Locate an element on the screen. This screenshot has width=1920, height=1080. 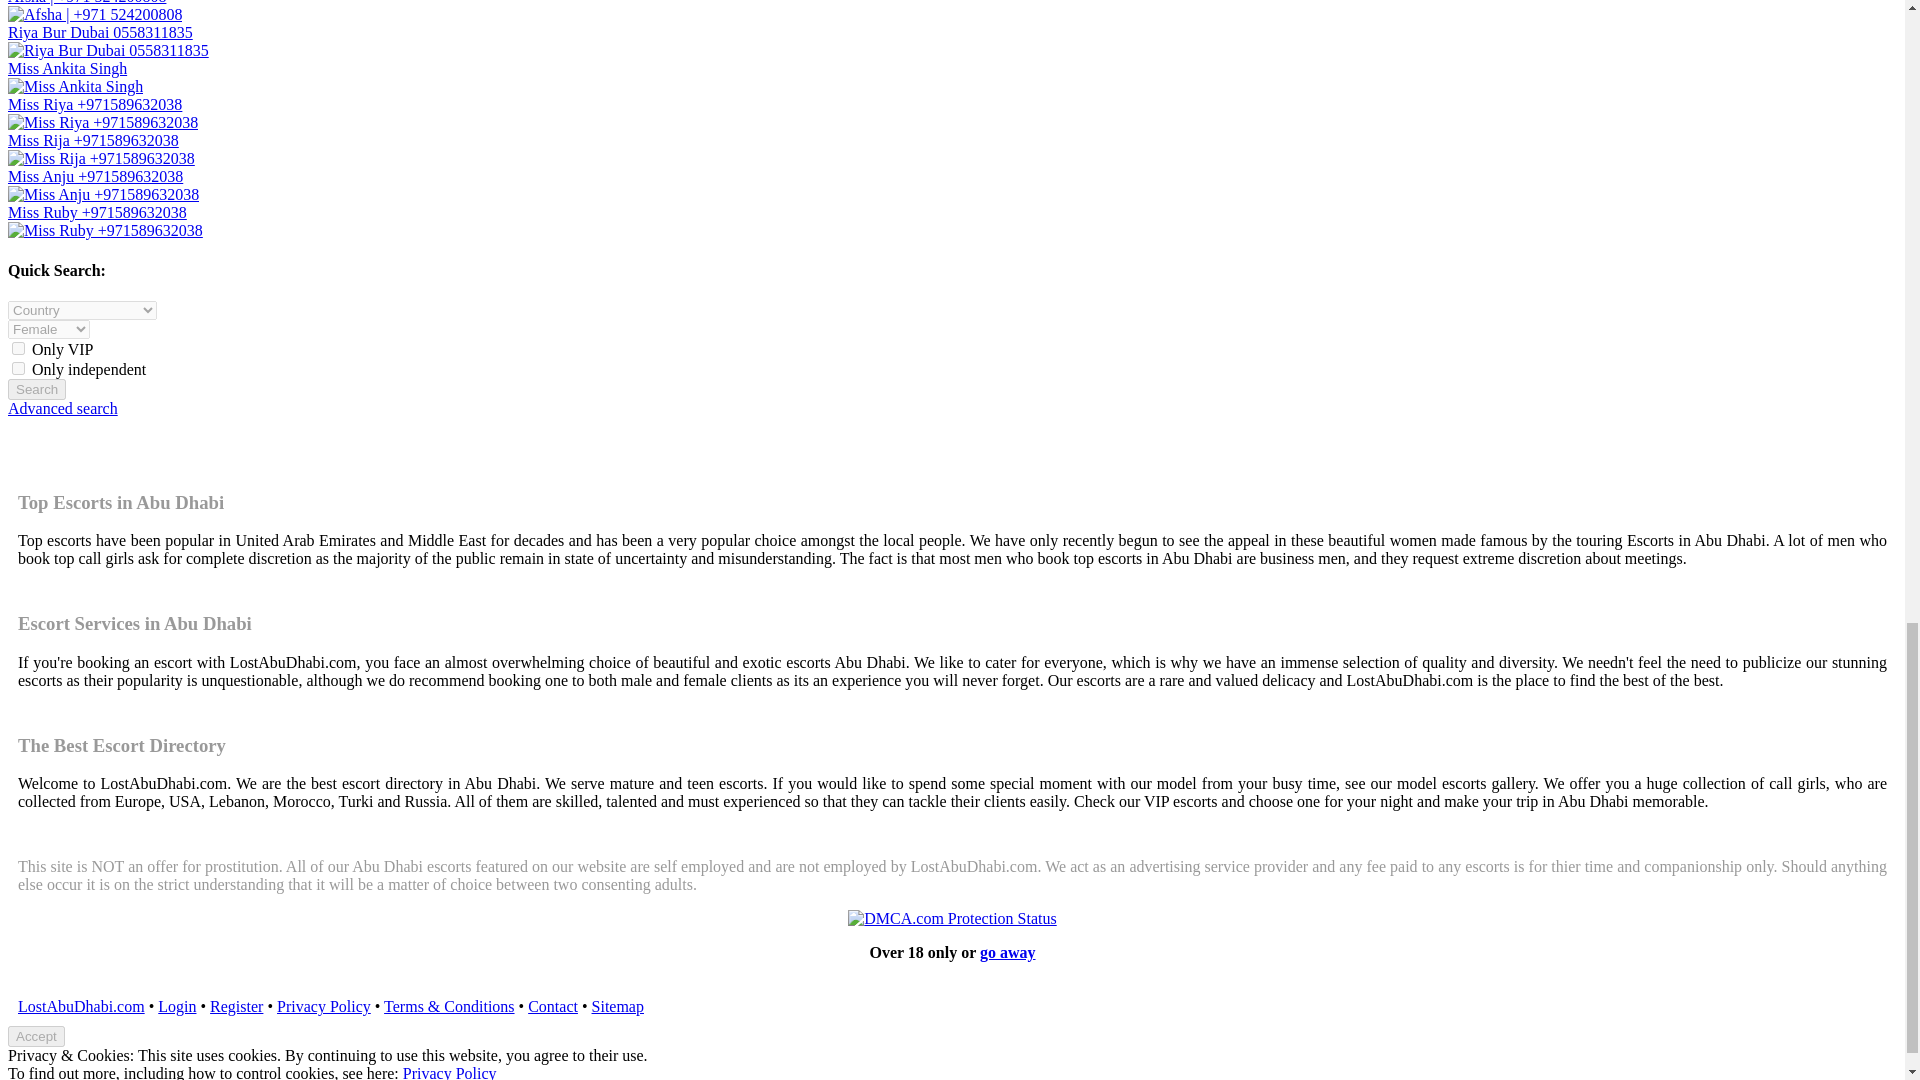
Login is located at coordinates (176, 1006).